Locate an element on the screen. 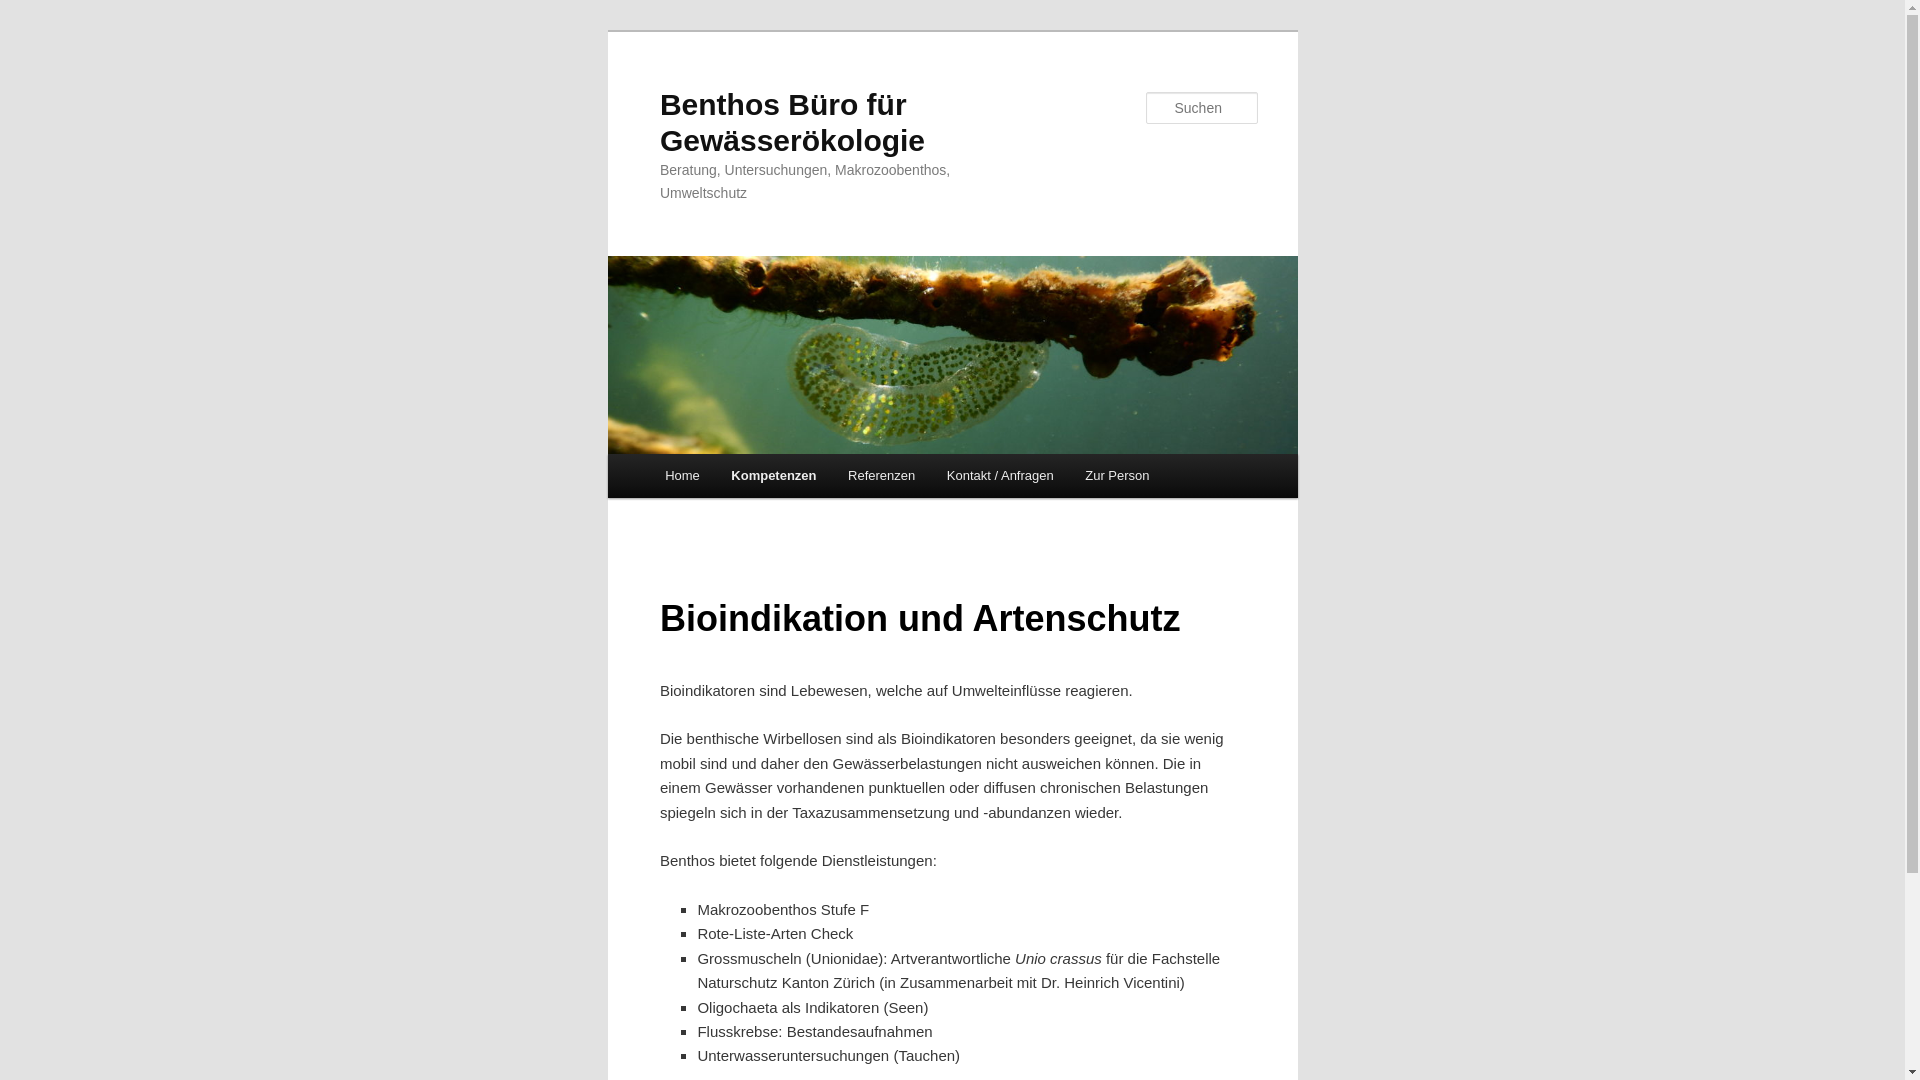  Home is located at coordinates (682, 476).